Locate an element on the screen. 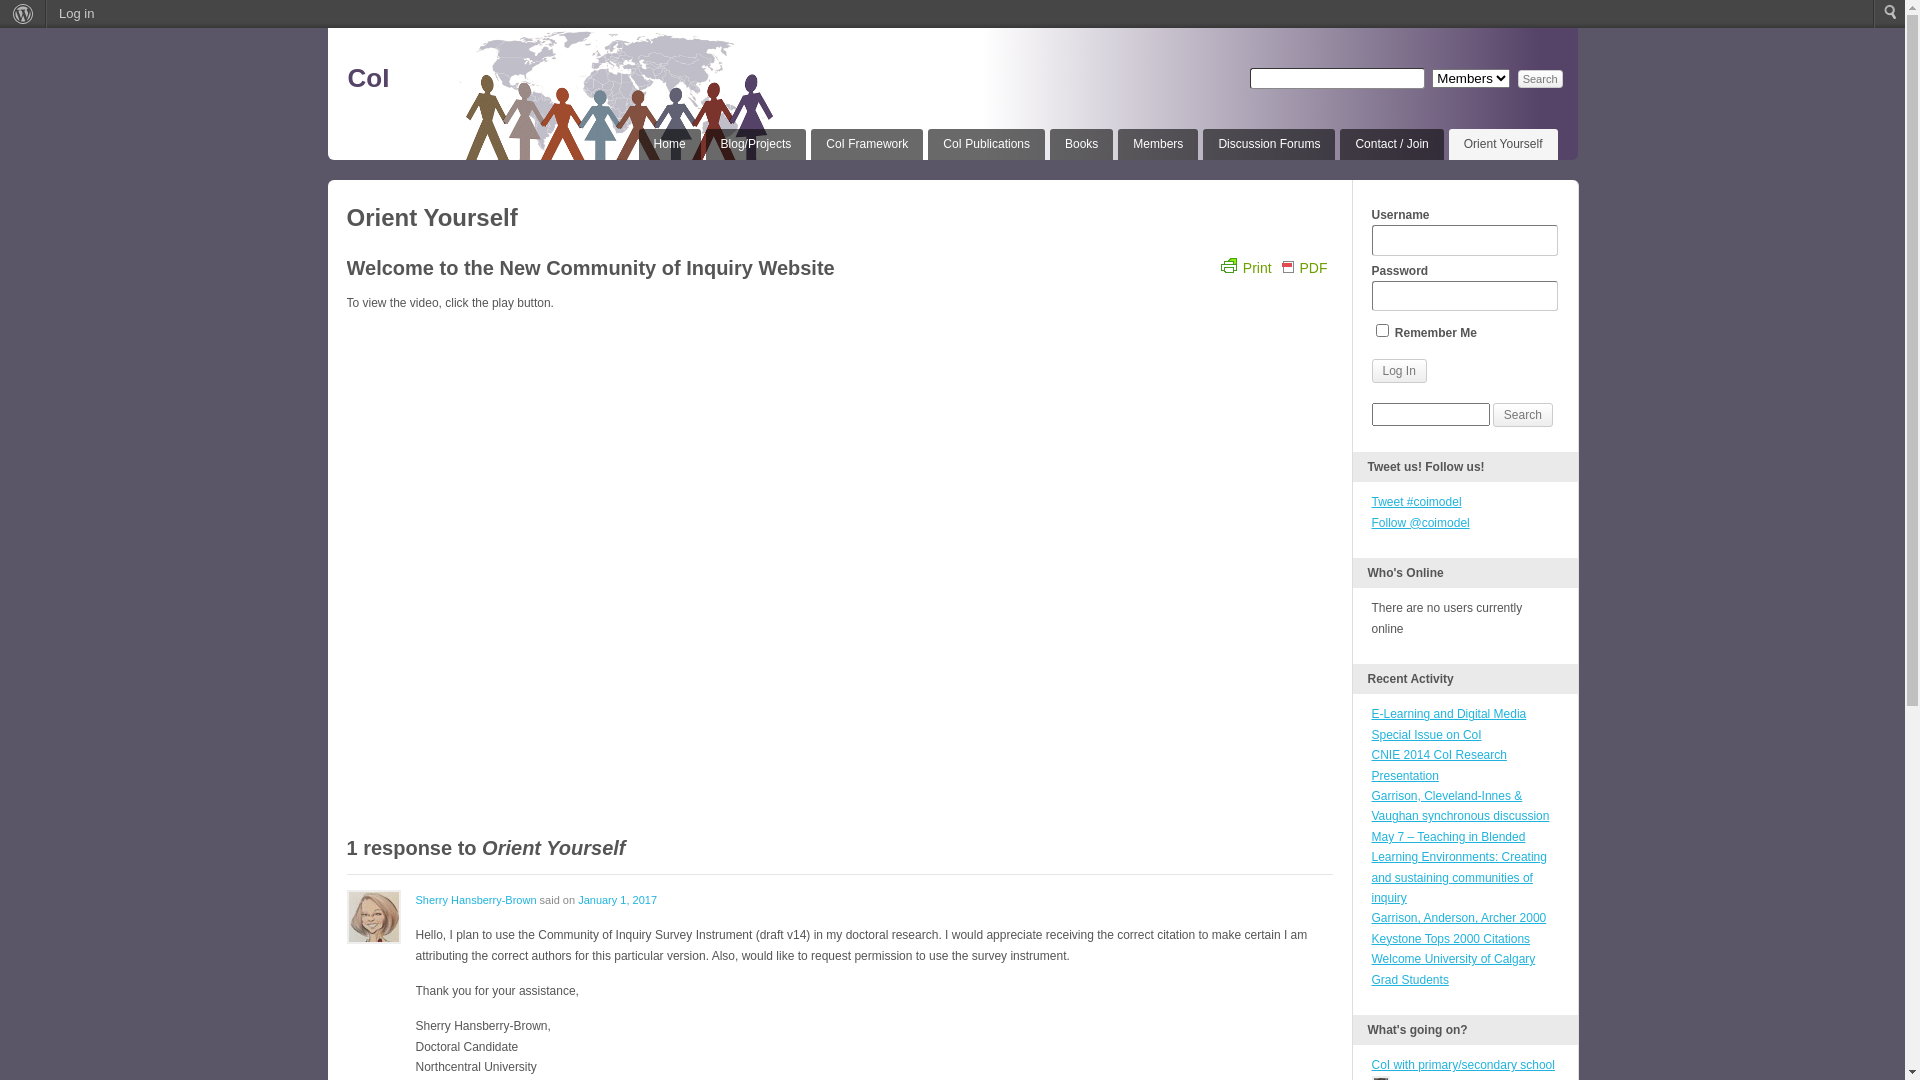 This screenshot has height=1080, width=1920. Print PDF is located at coordinates (1274, 273).